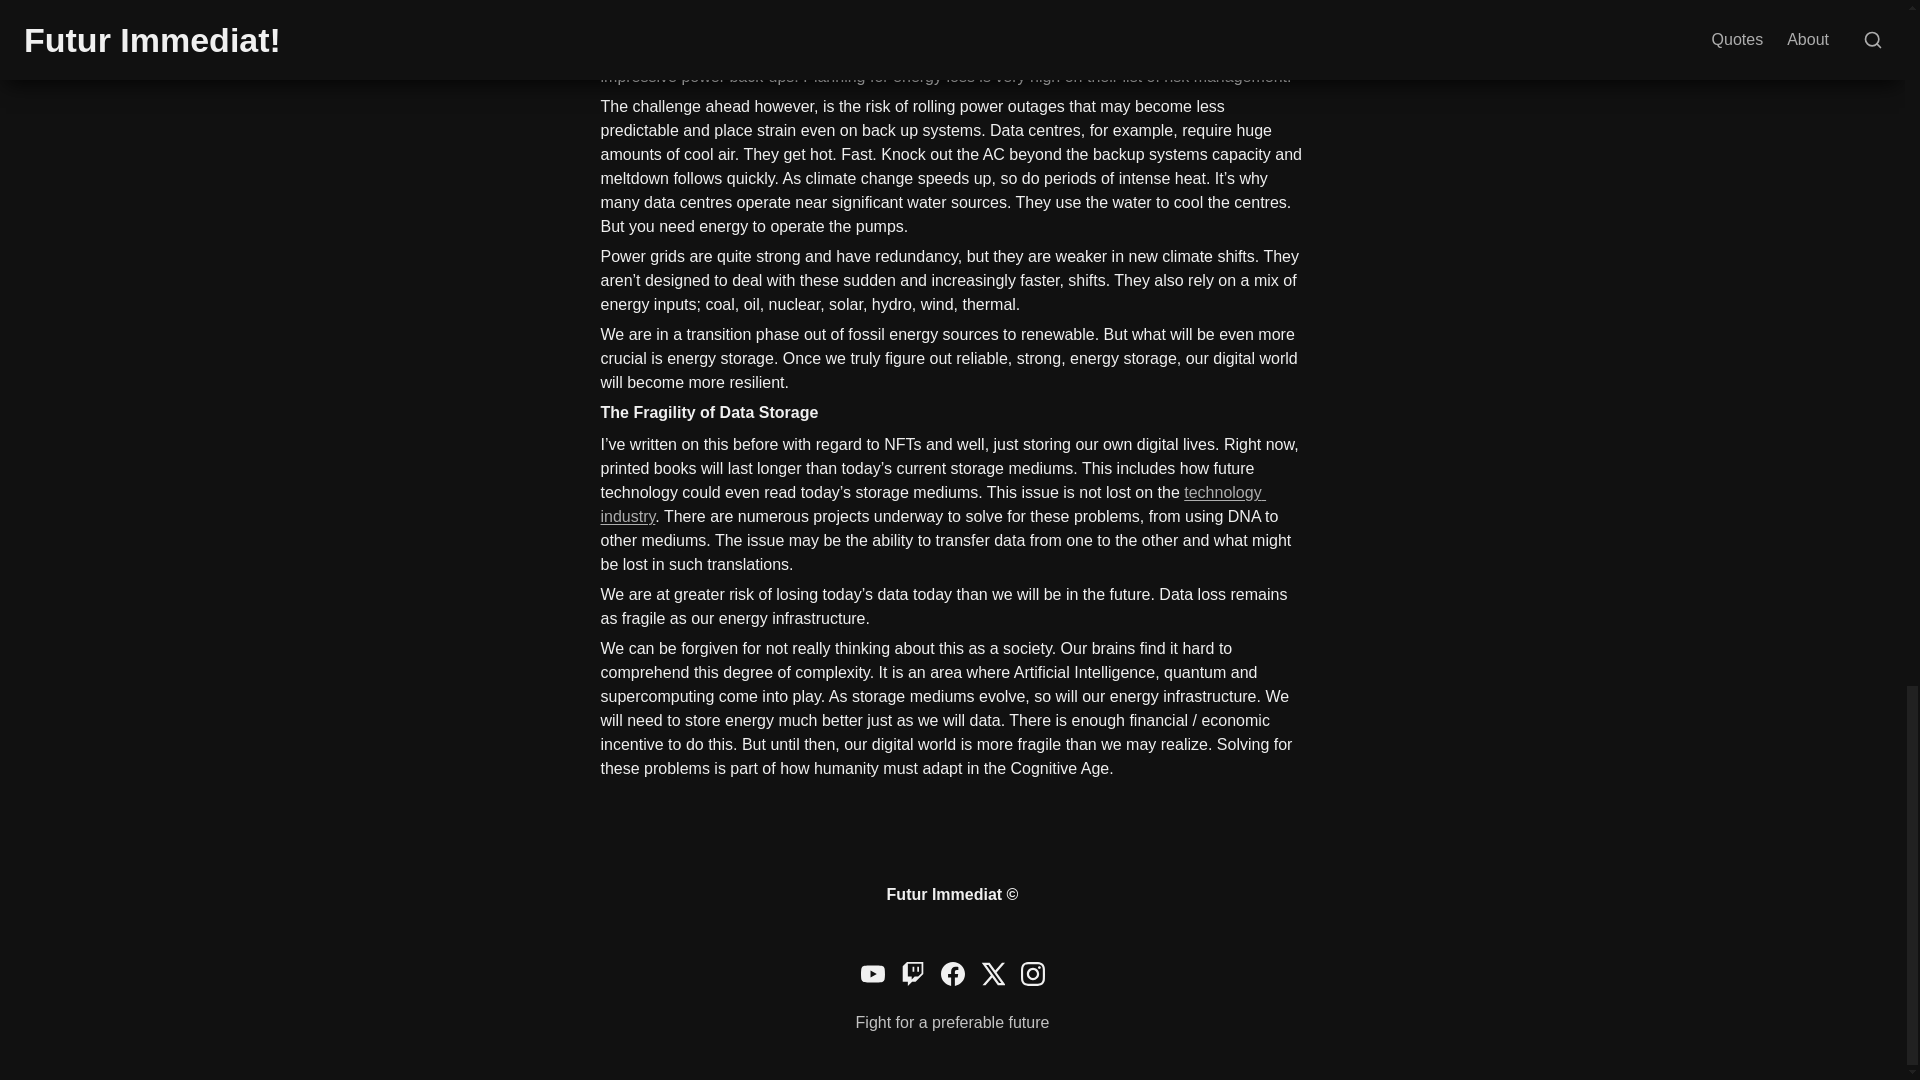 The image size is (1920, 1080). Describe the element at coordinates (1032, 974) in the screenshot. I see `Instagram` at that location.